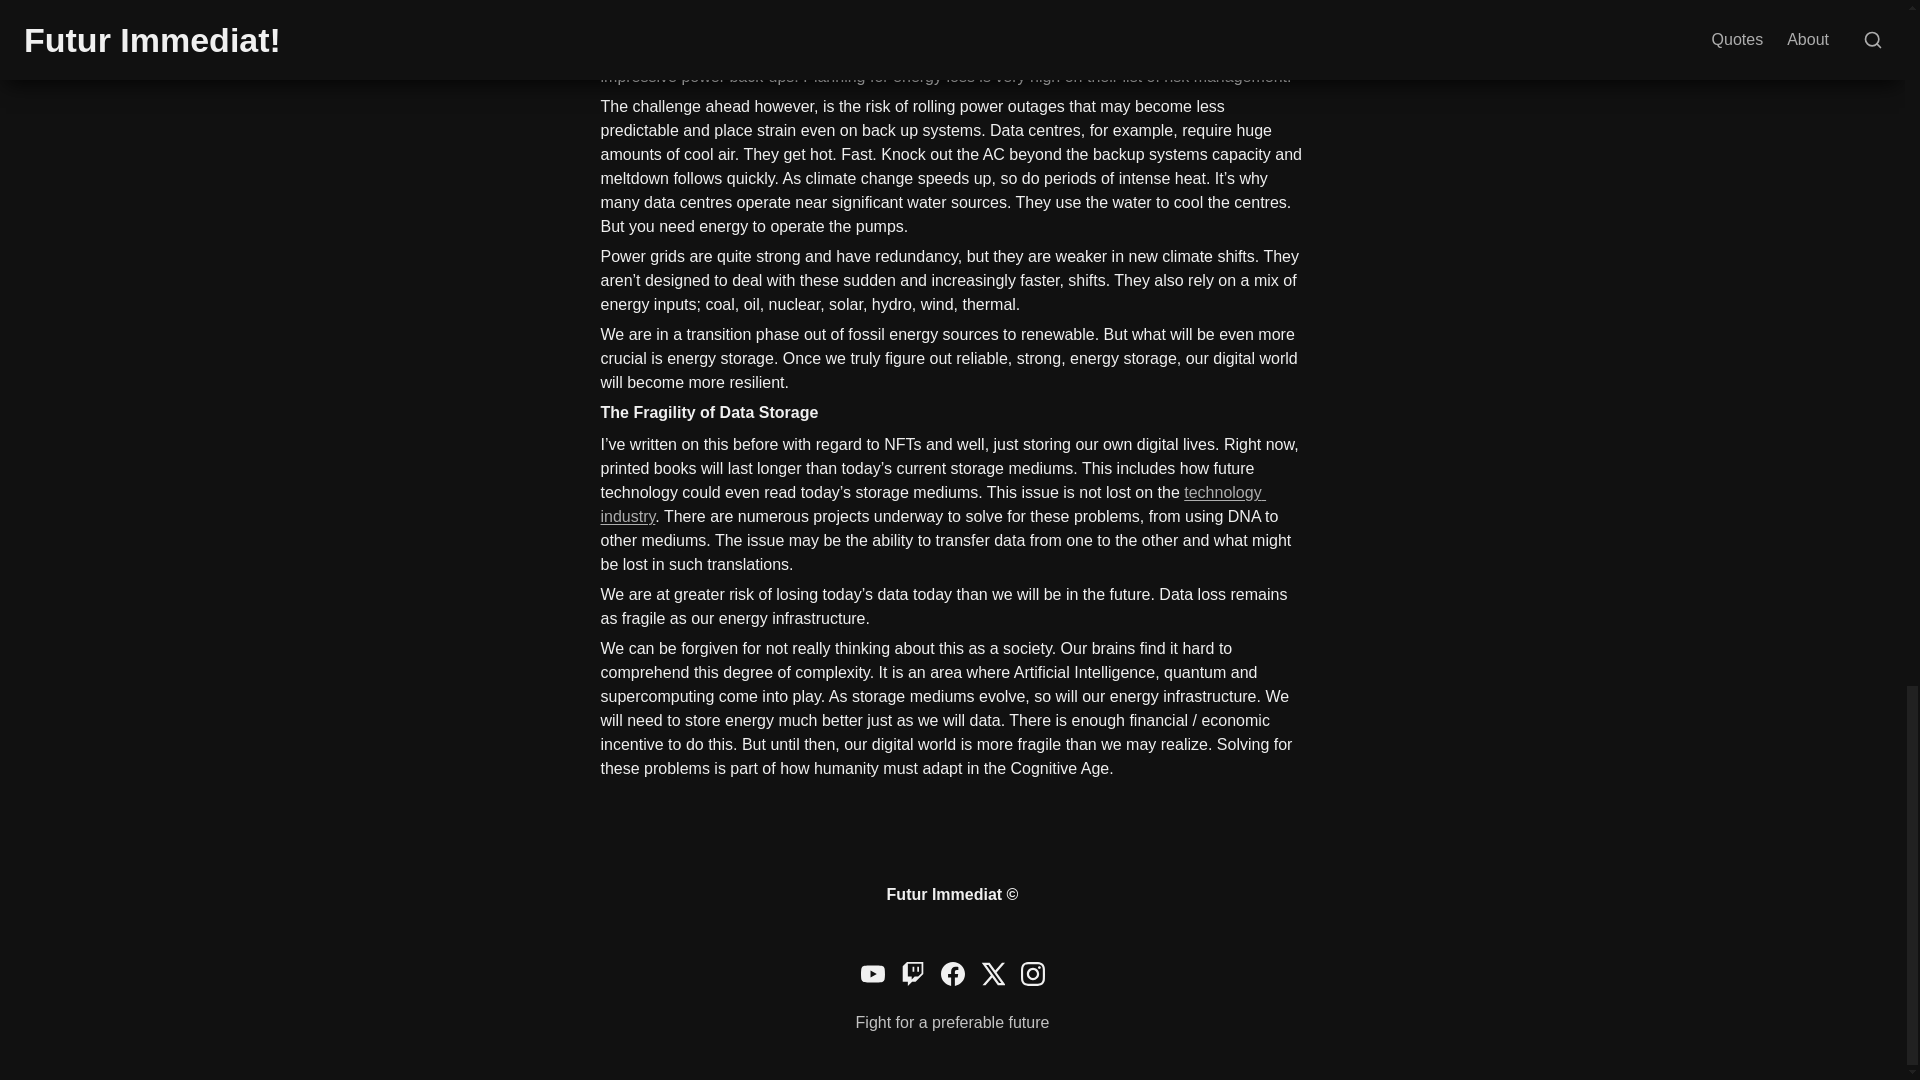 The image size is (1920, 1080). Describe the element at coordinates (1032, 974) in the screenshot. I see `Instagram` at that location.